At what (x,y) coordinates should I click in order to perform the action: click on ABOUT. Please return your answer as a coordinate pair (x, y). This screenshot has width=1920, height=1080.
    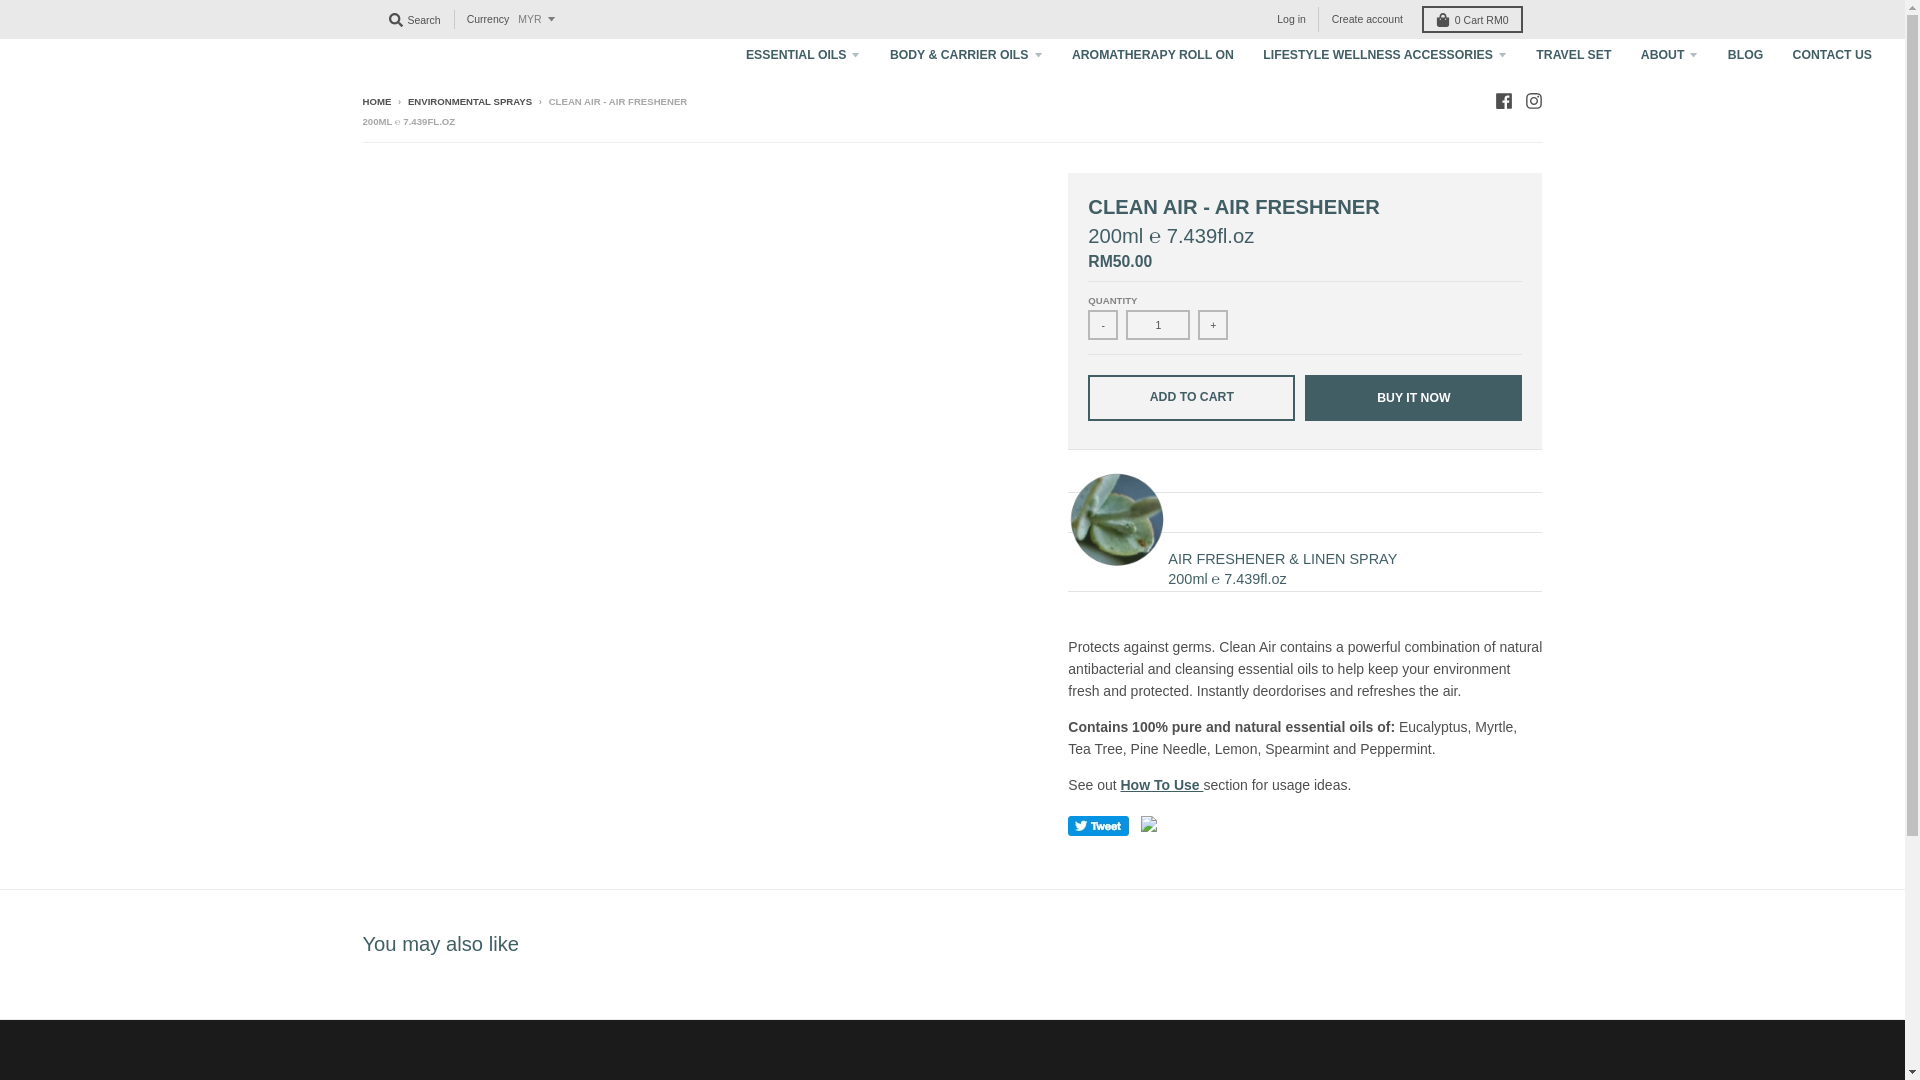
    Looking at the image, I should click on (1670, 56).